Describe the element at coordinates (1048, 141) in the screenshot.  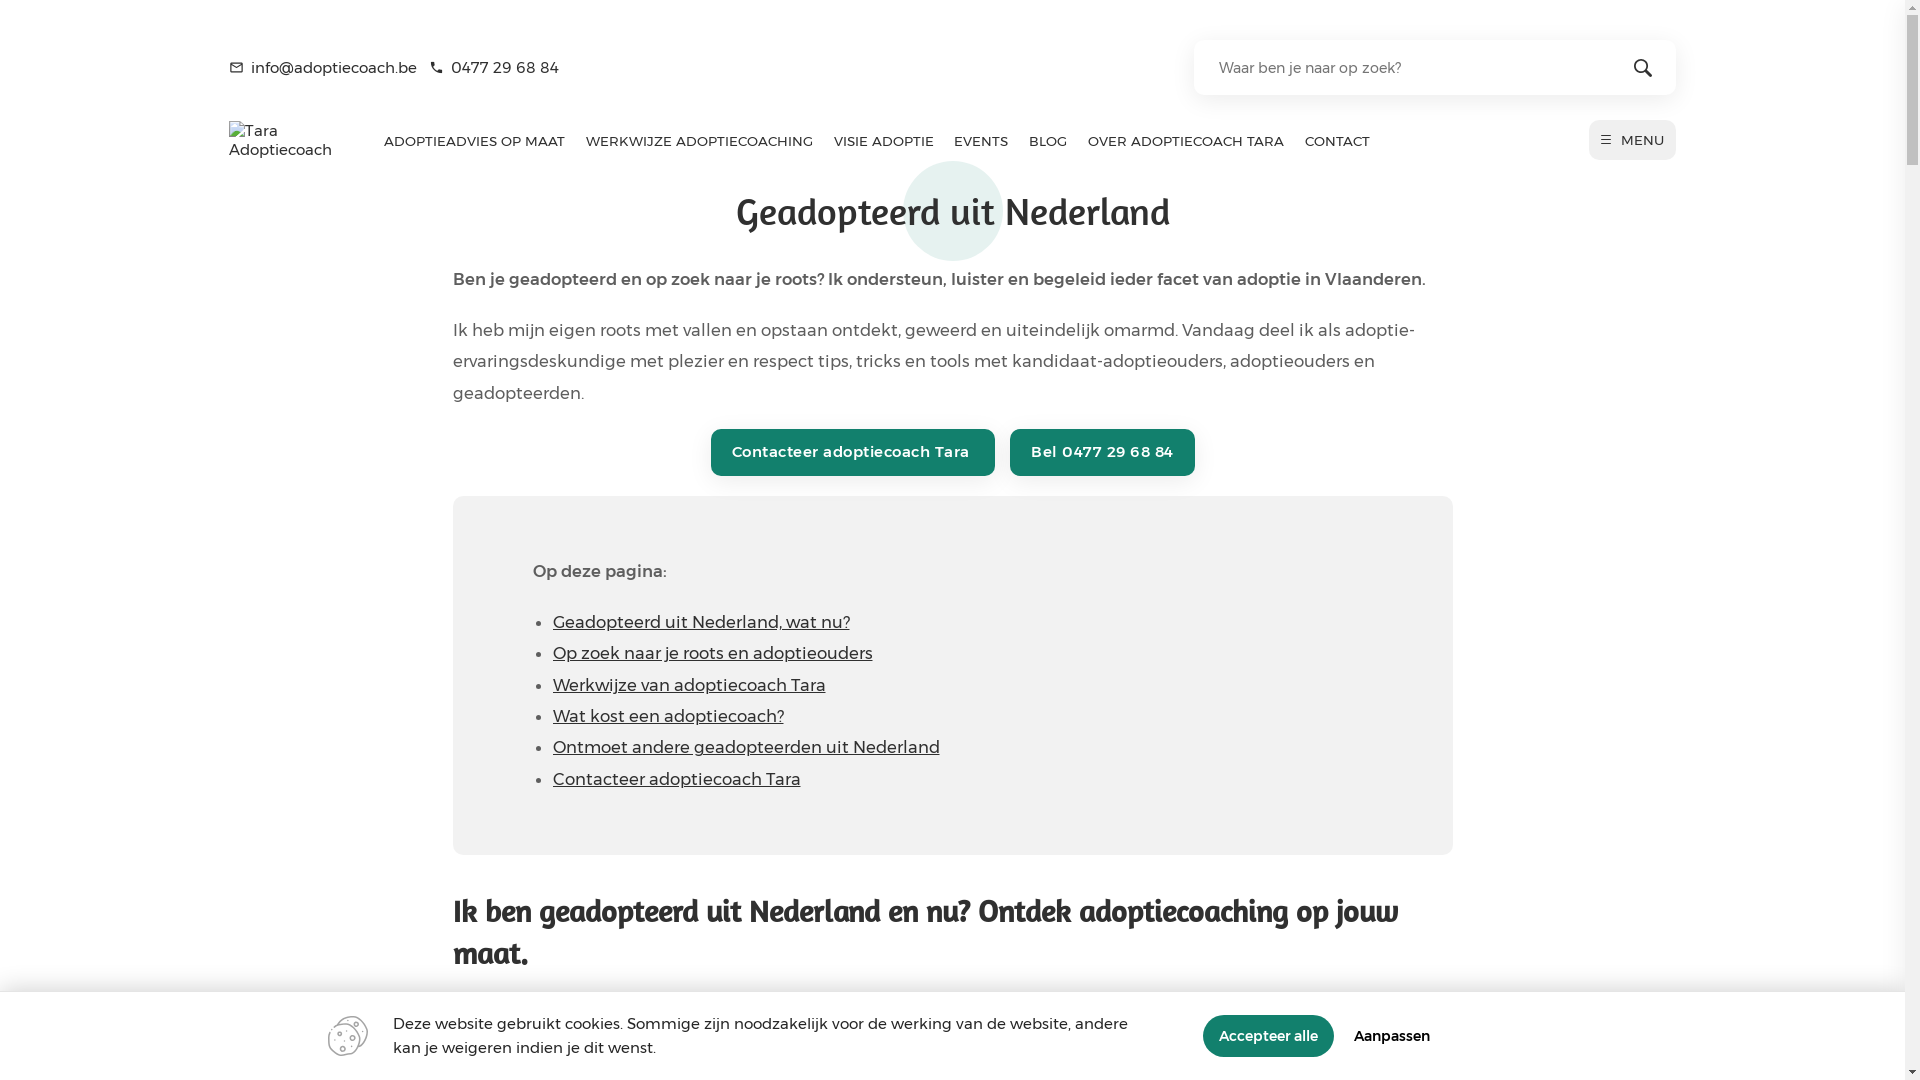
I see `BLOG` at that location.